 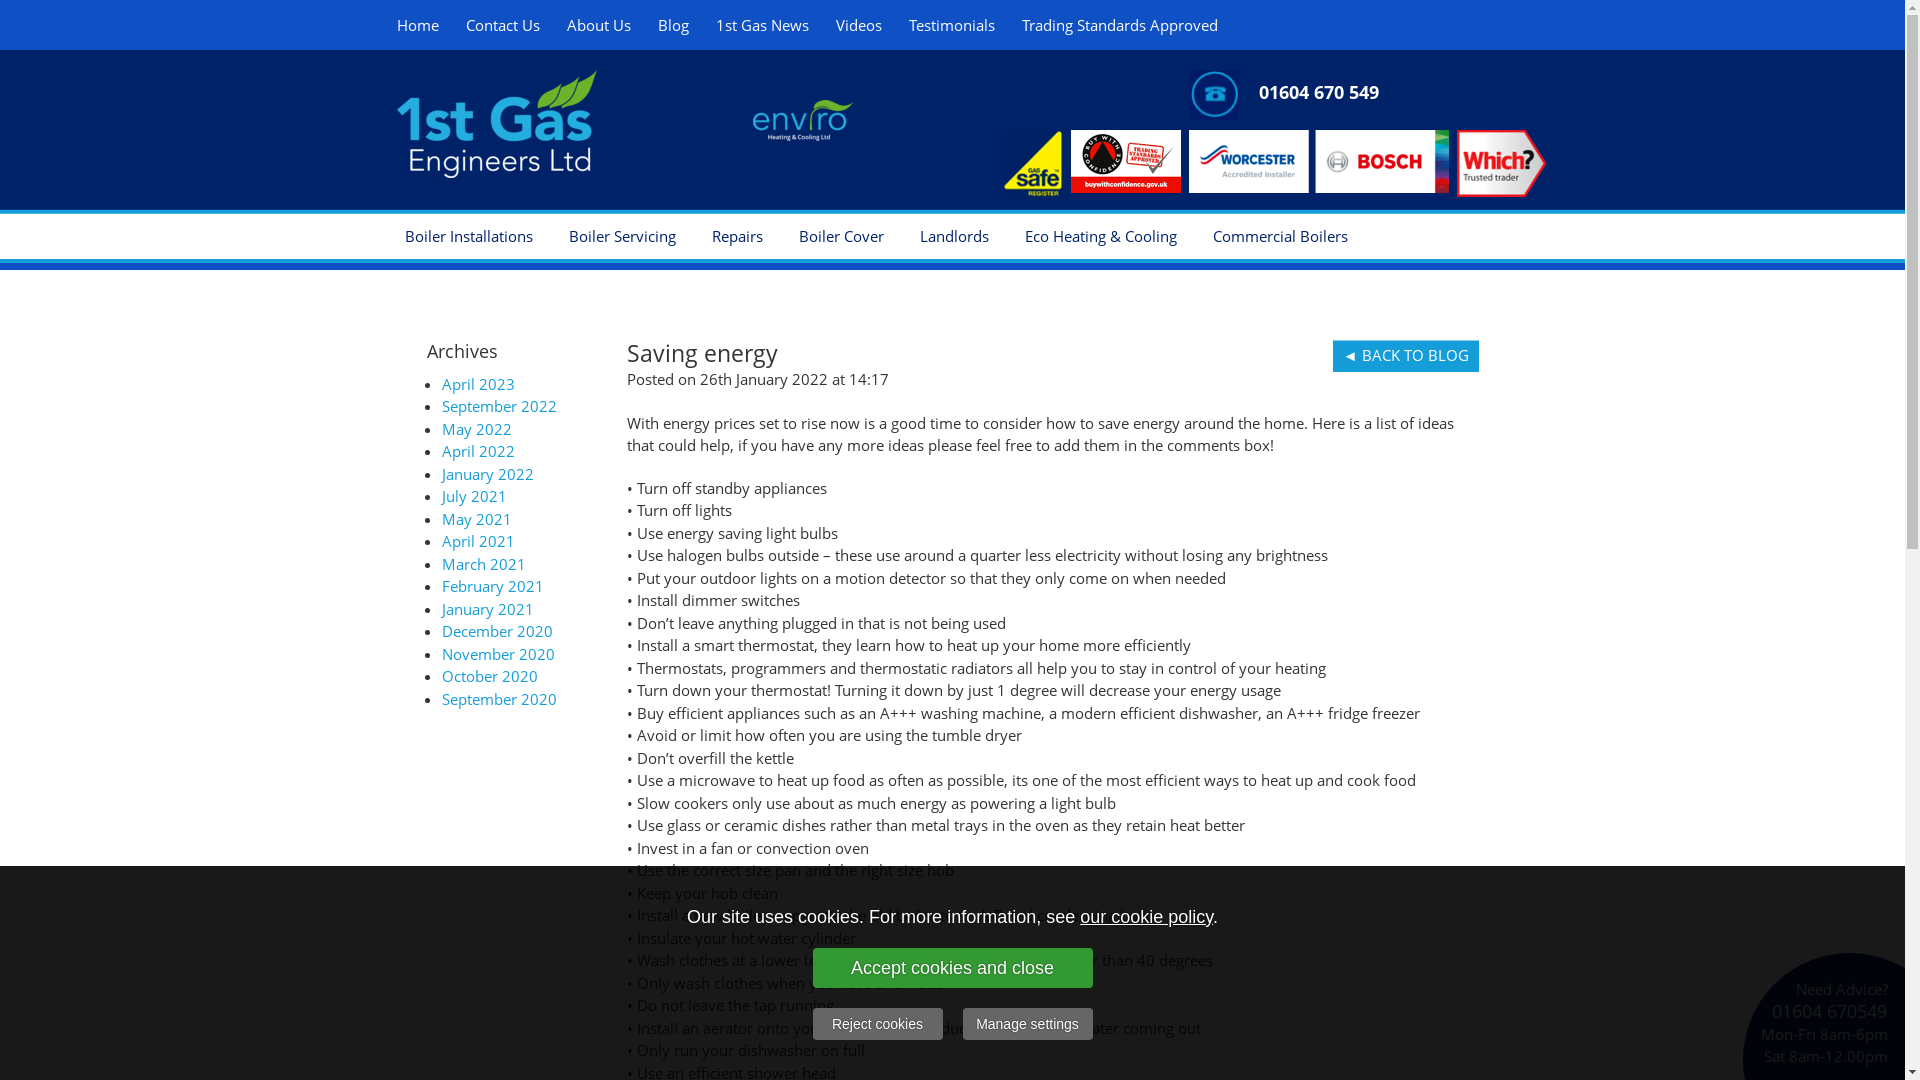 I want to click on April 2023, so click(x=478, y=384).